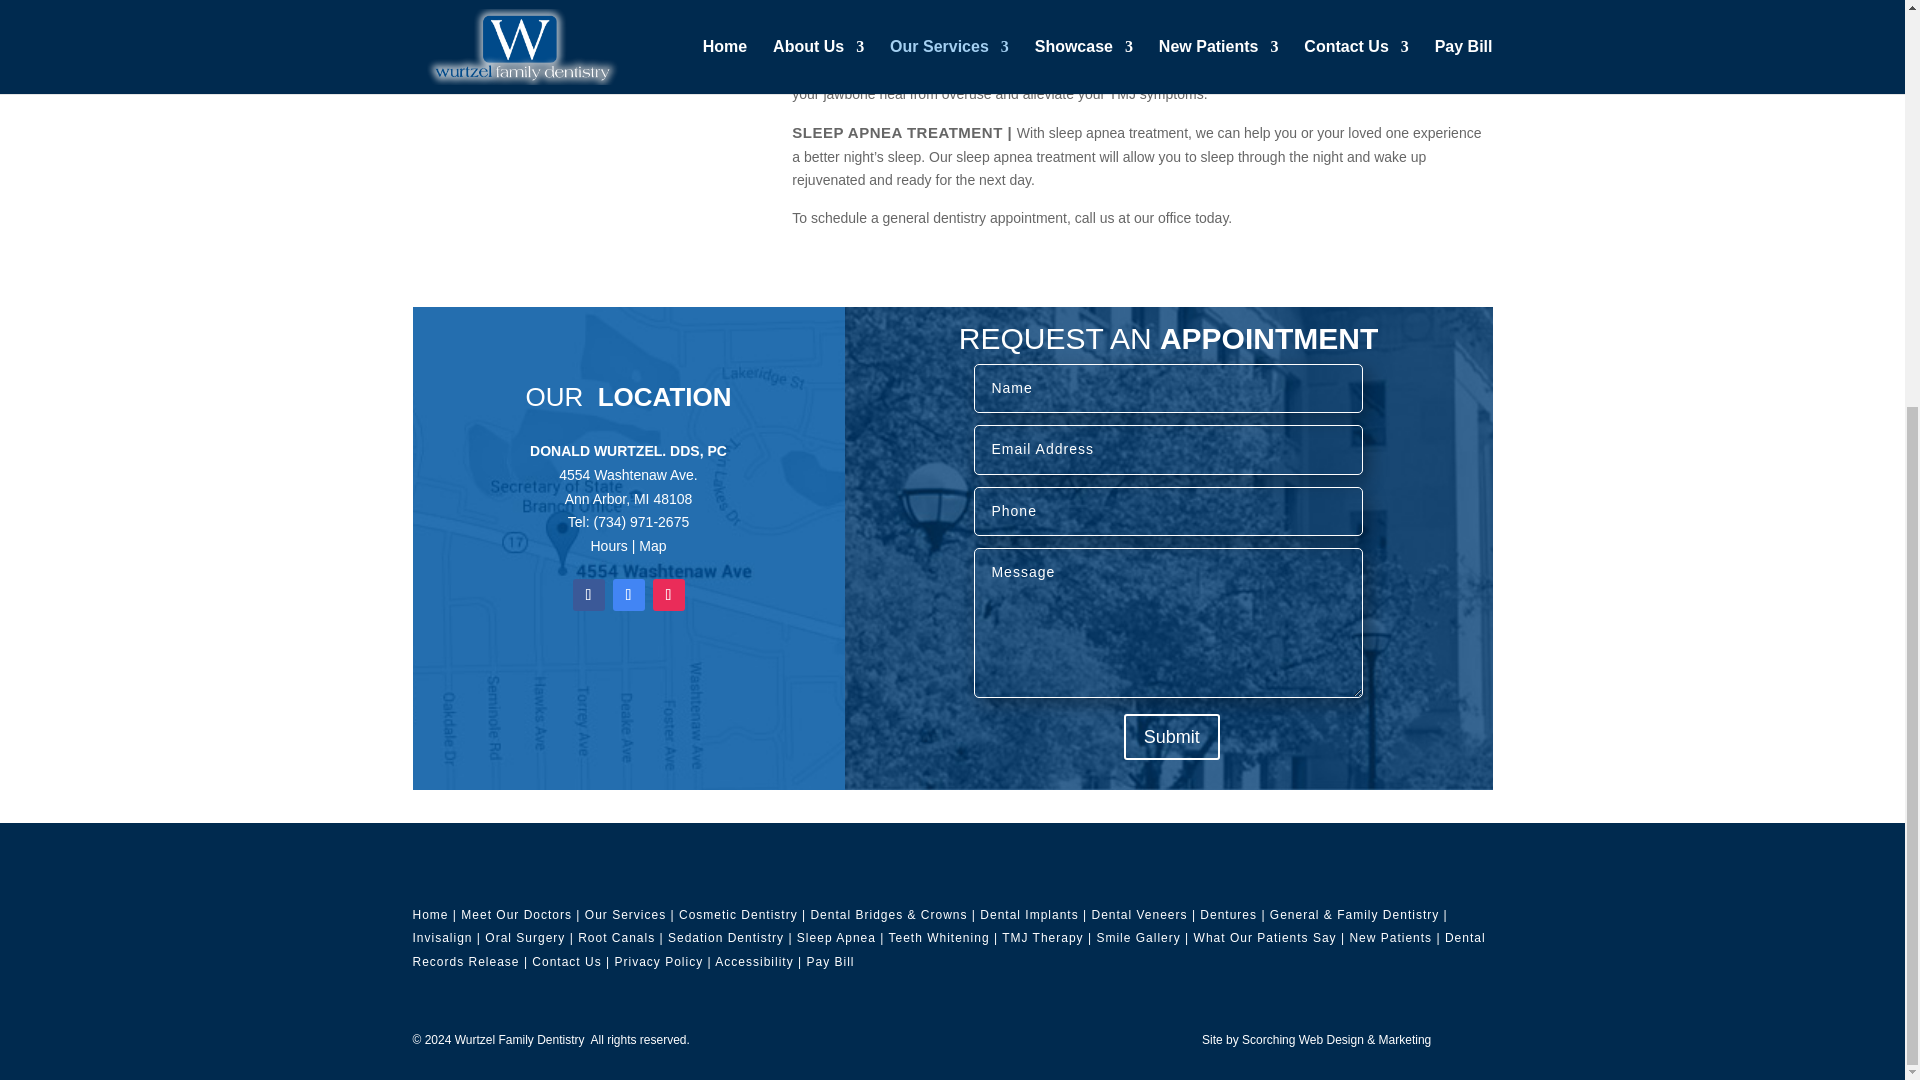 The width and height of the screenshot is (1920, 1080). What do you see at coordinates (628, 498) in the screenshot?
I see `Ann Arbor, MI 48108` at bounding box center [628, 498].